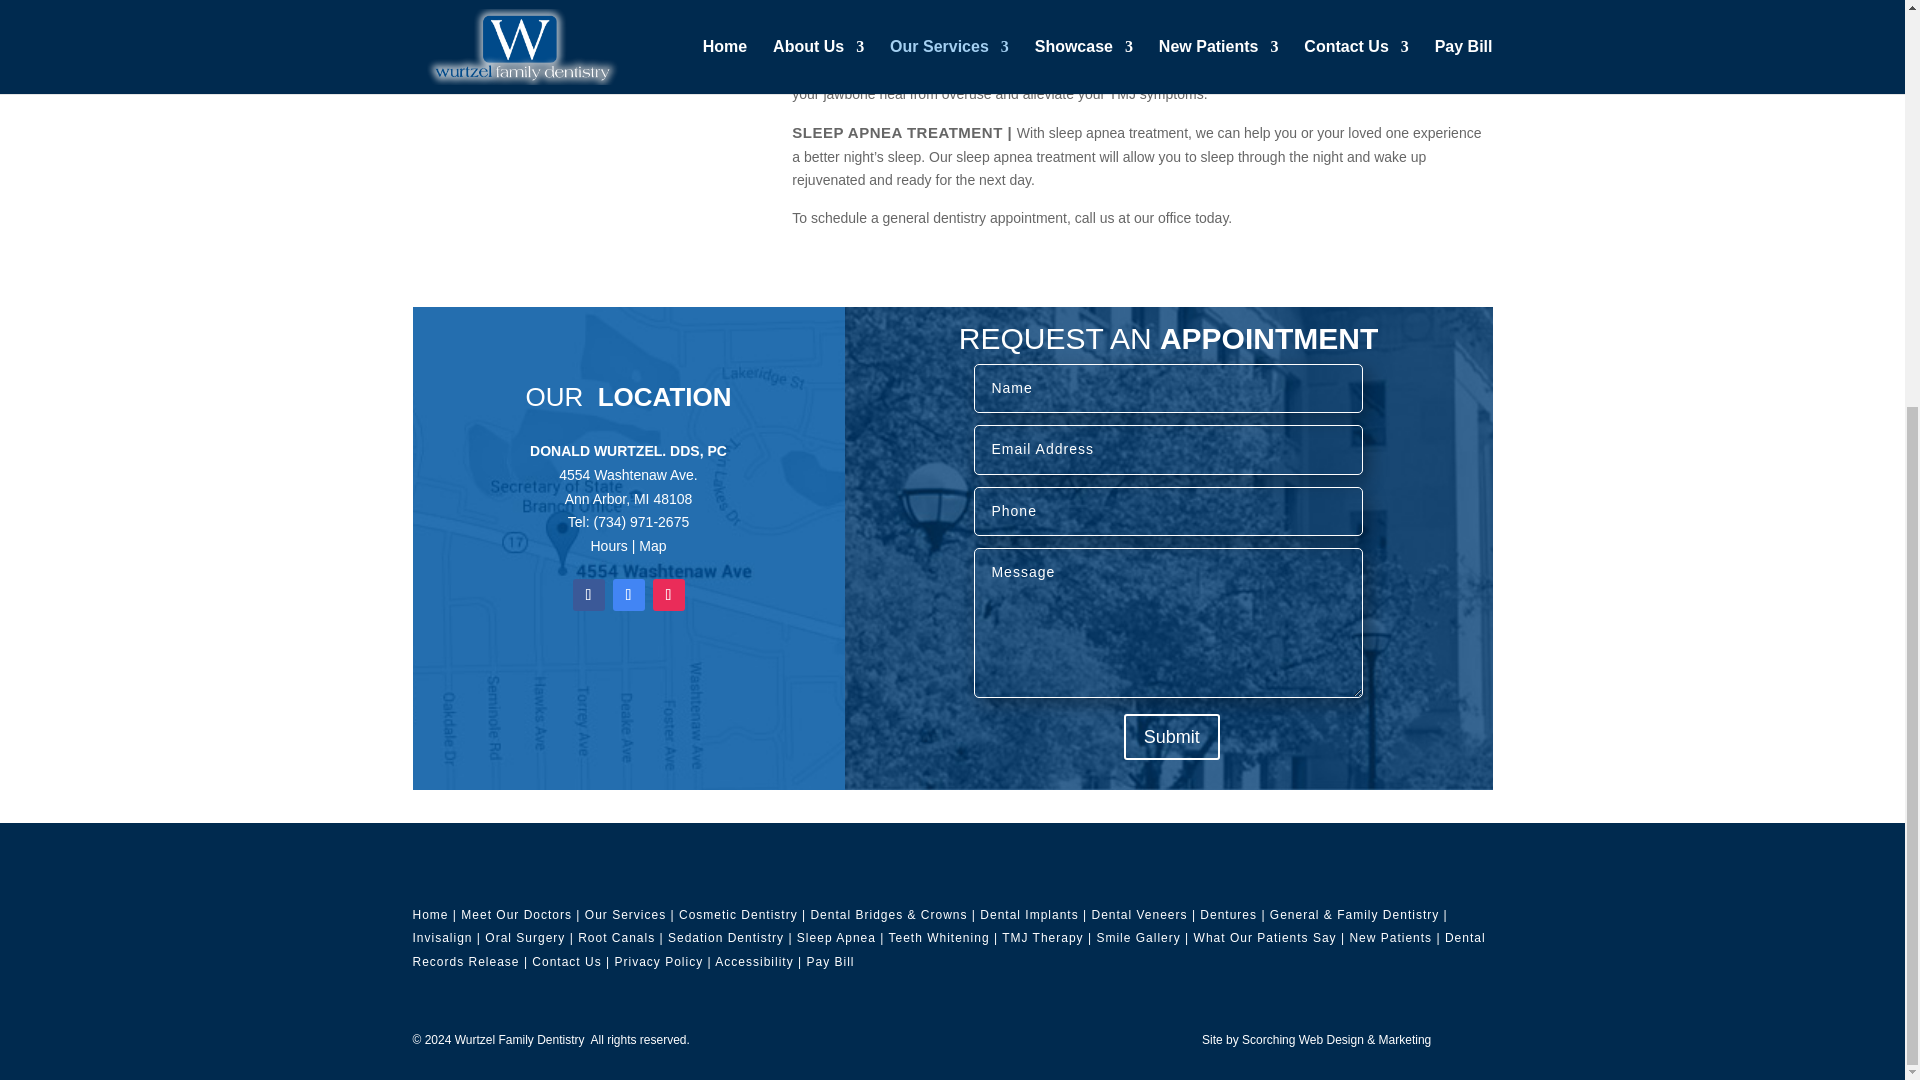 The width and height of the screenshot is (1920, 1080). What do you see at coordinates (628, 498) in the screenshot?
I see `Ann Arbor, MI 48108` at bounding box center [628, 498].